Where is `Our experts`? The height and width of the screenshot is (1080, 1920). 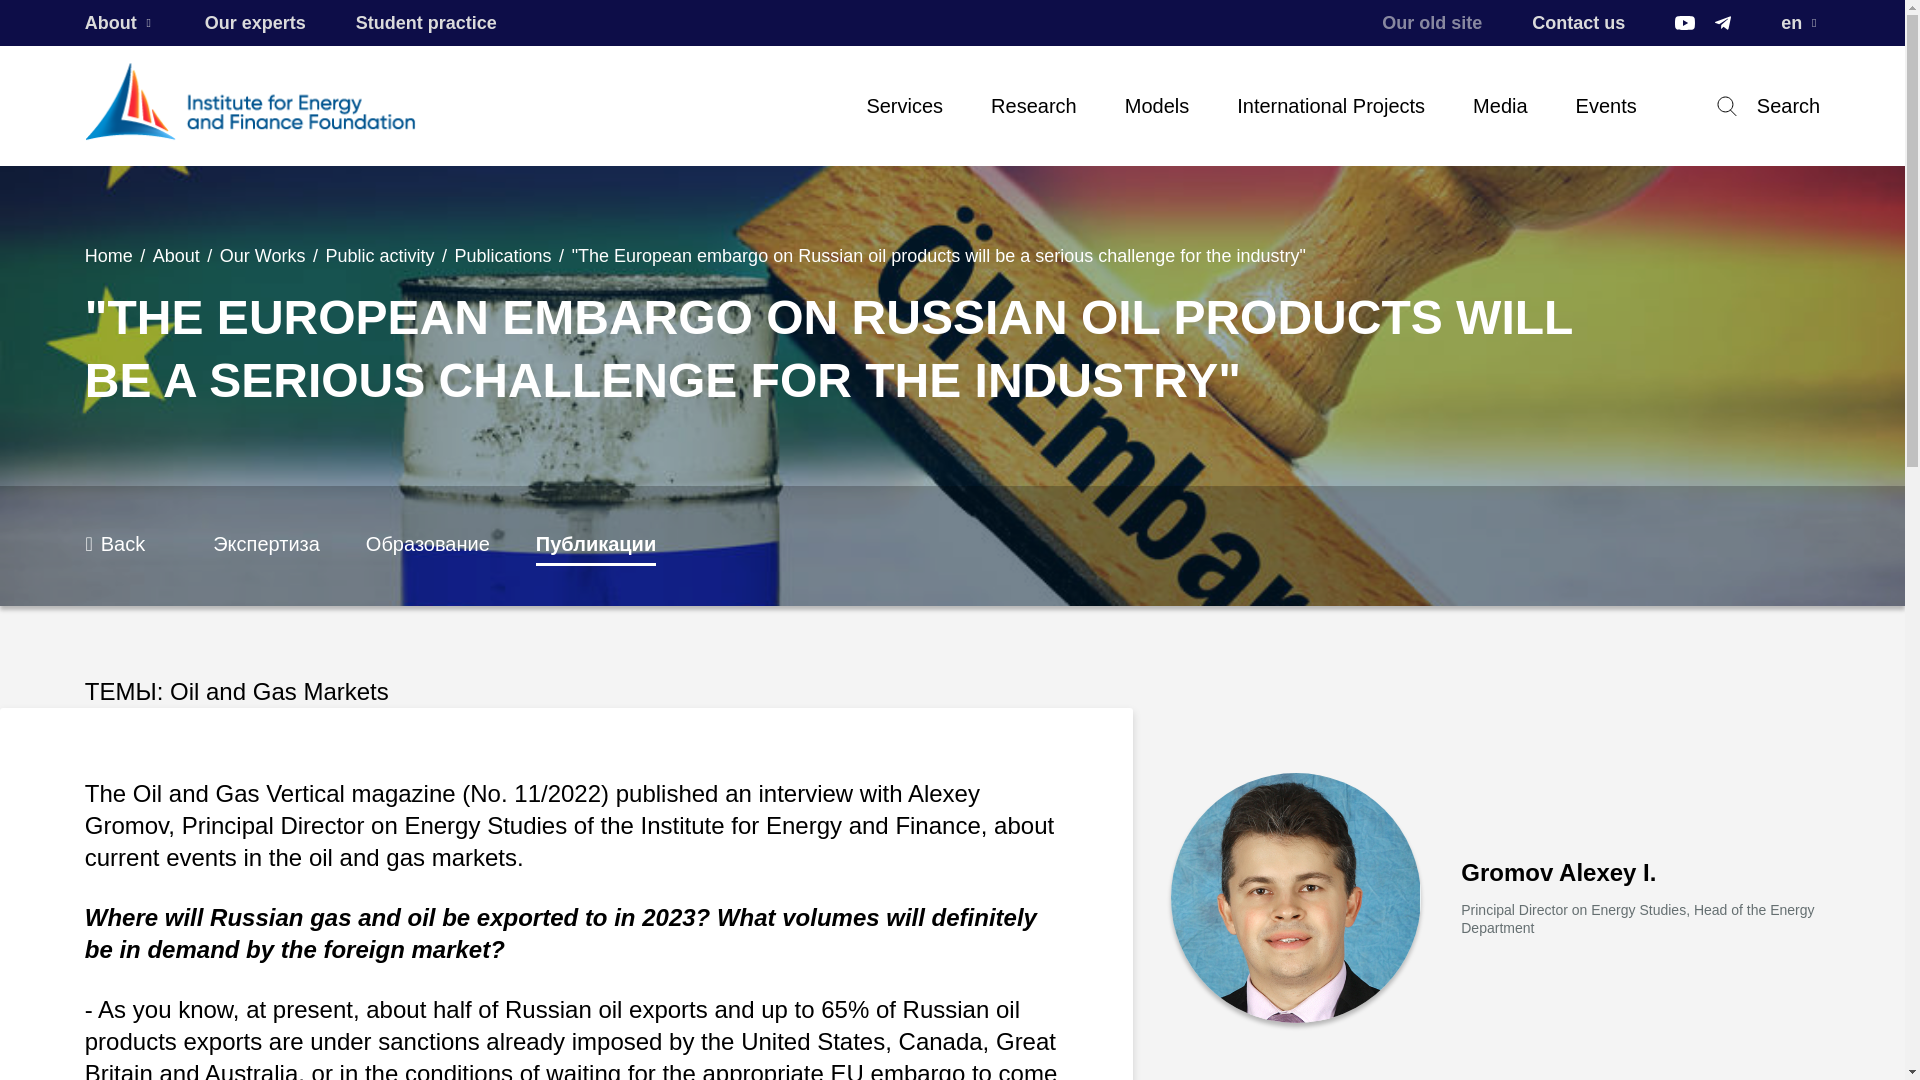 Our experts is located at coordinates (255, 23).